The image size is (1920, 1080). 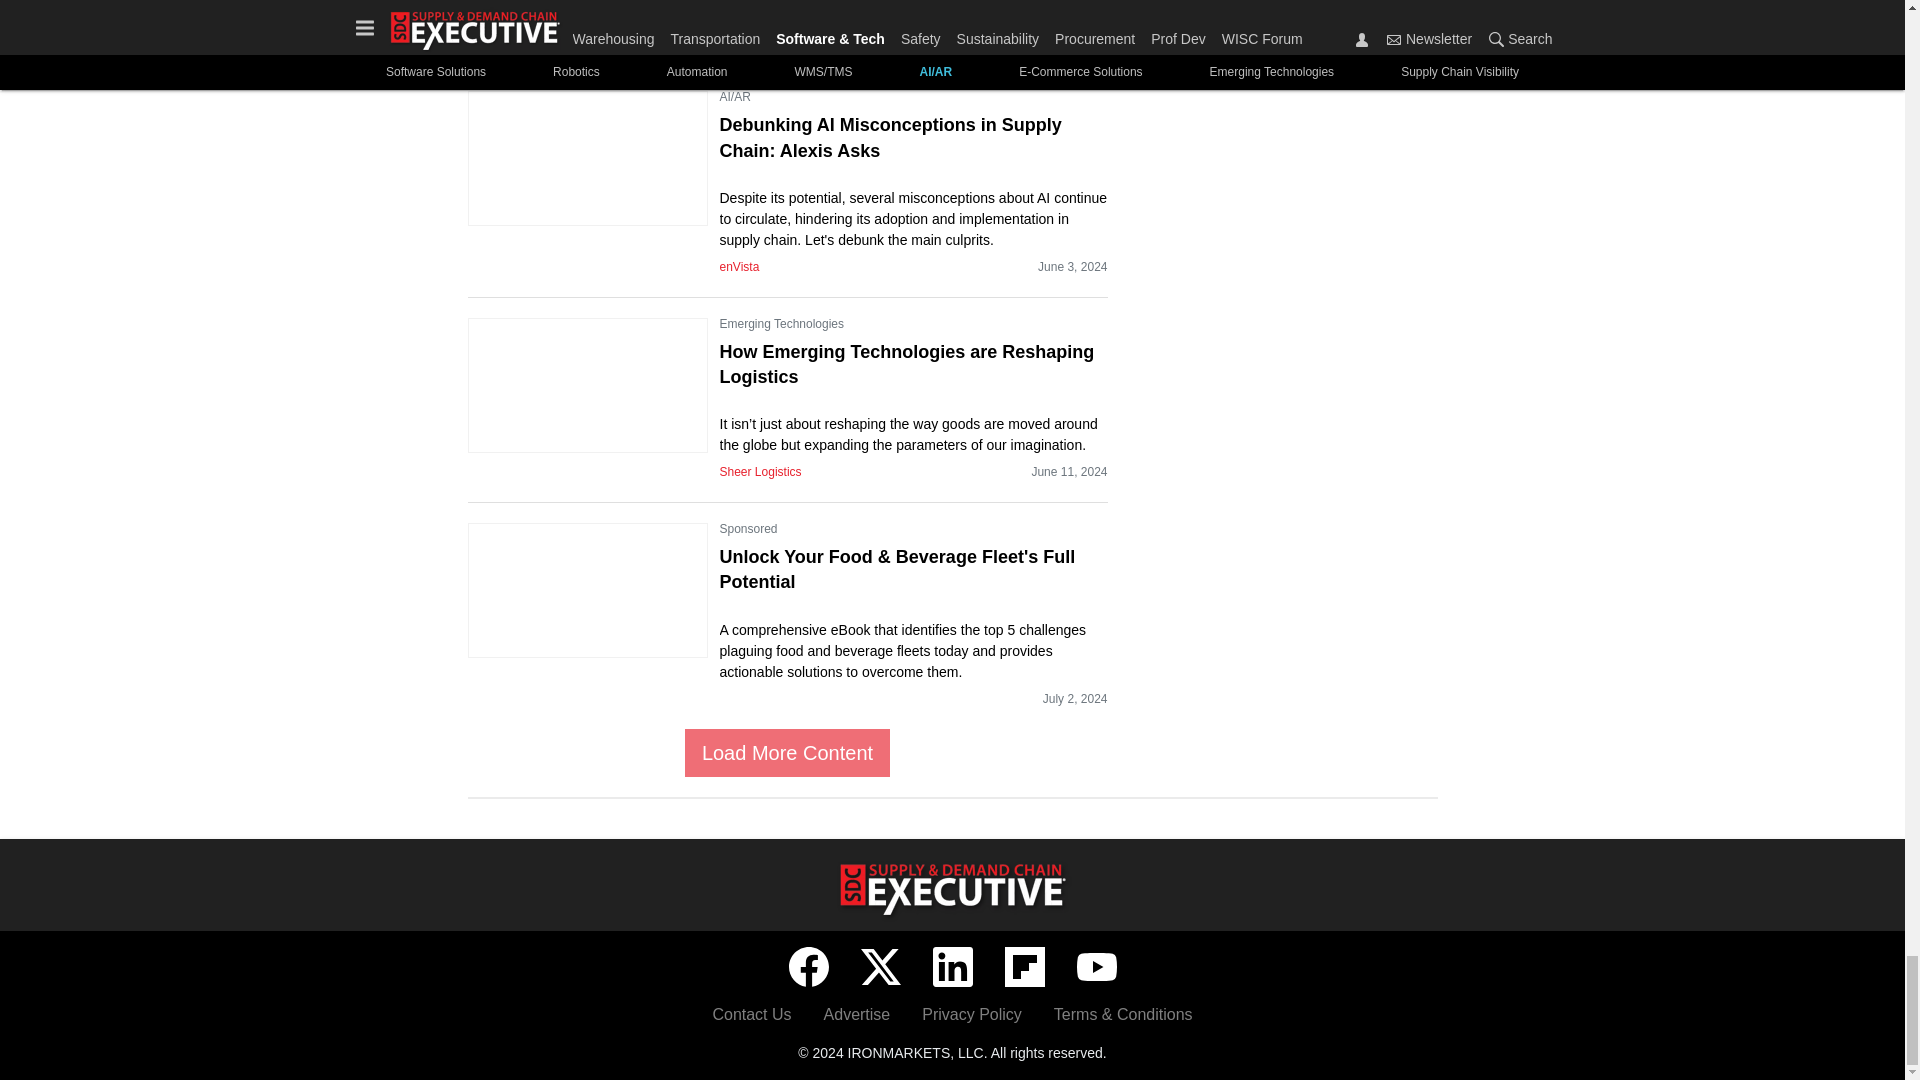 What do you see at coordinates (951, 967) in the screenshot?
I see `LinkedIn icon` at bounding box center [951, 967].